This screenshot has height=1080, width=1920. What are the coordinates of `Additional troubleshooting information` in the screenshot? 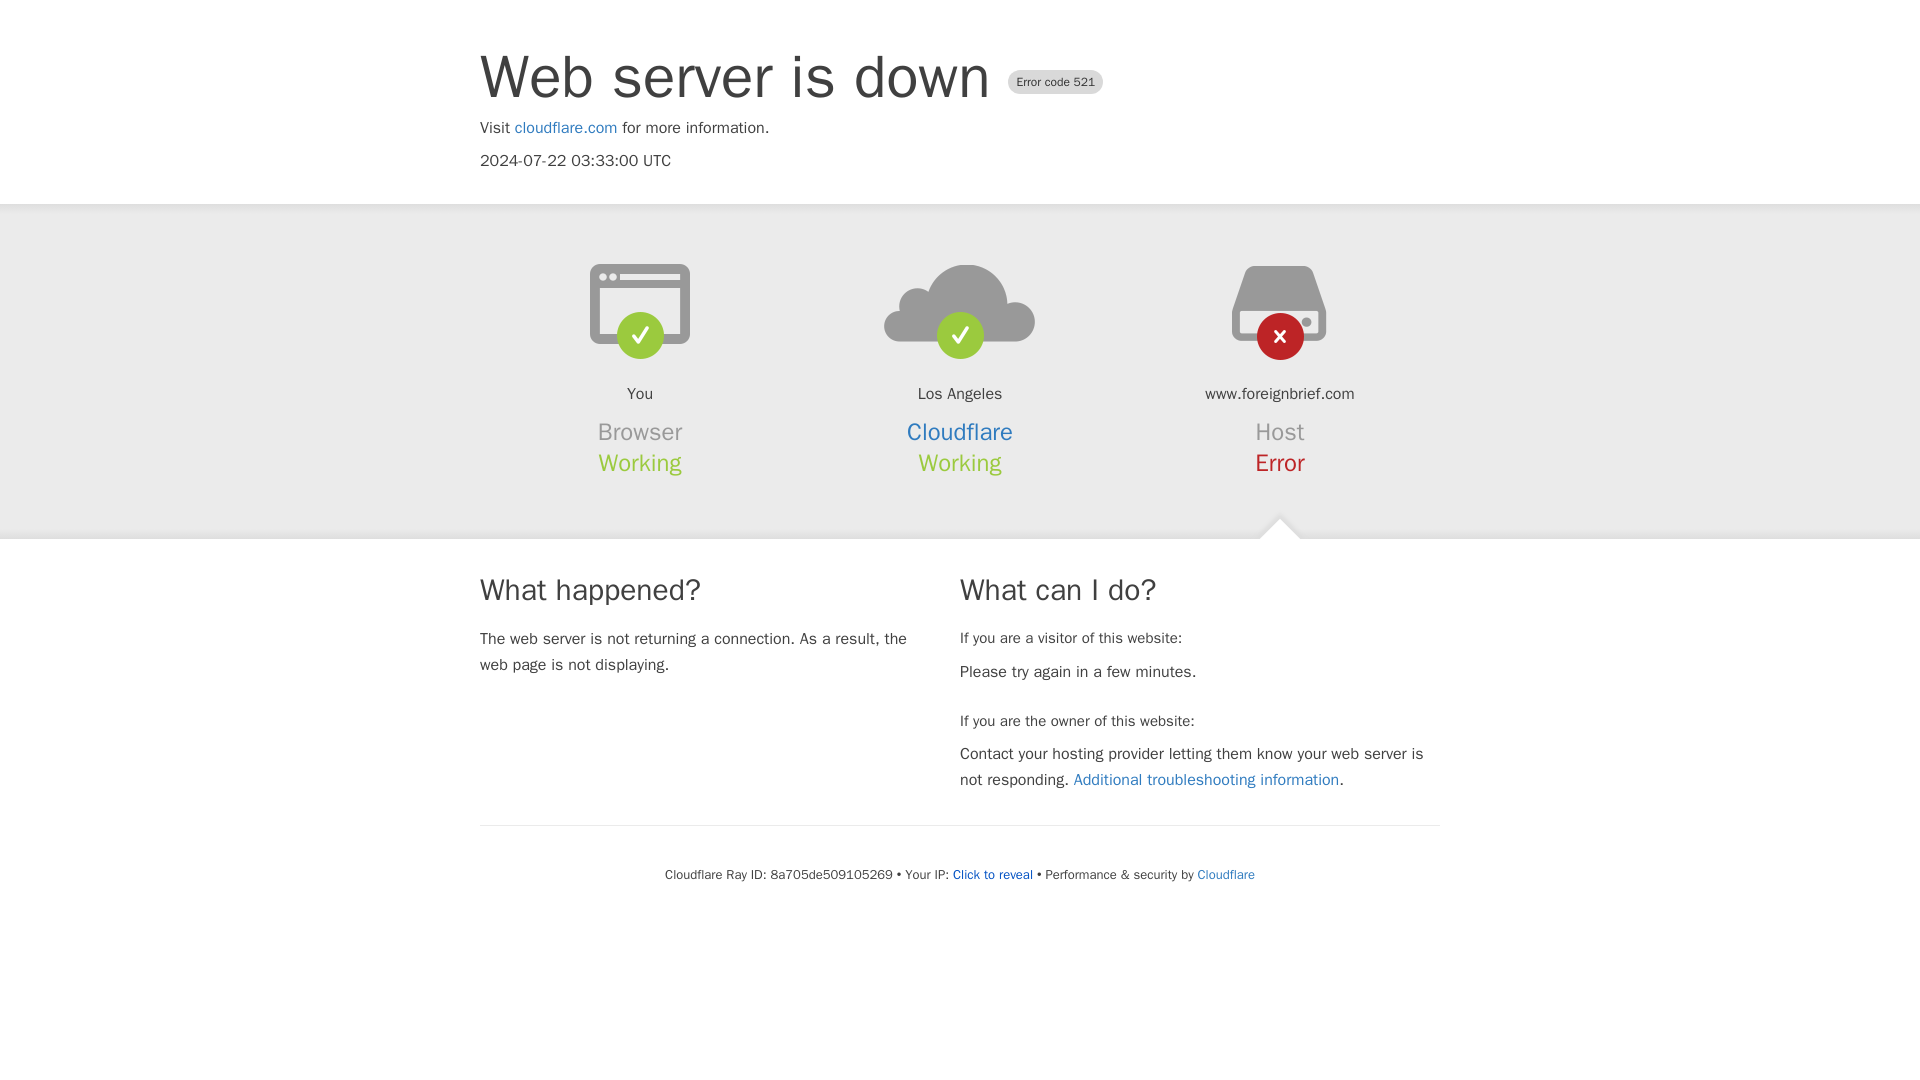 It's located at (1206, 780).